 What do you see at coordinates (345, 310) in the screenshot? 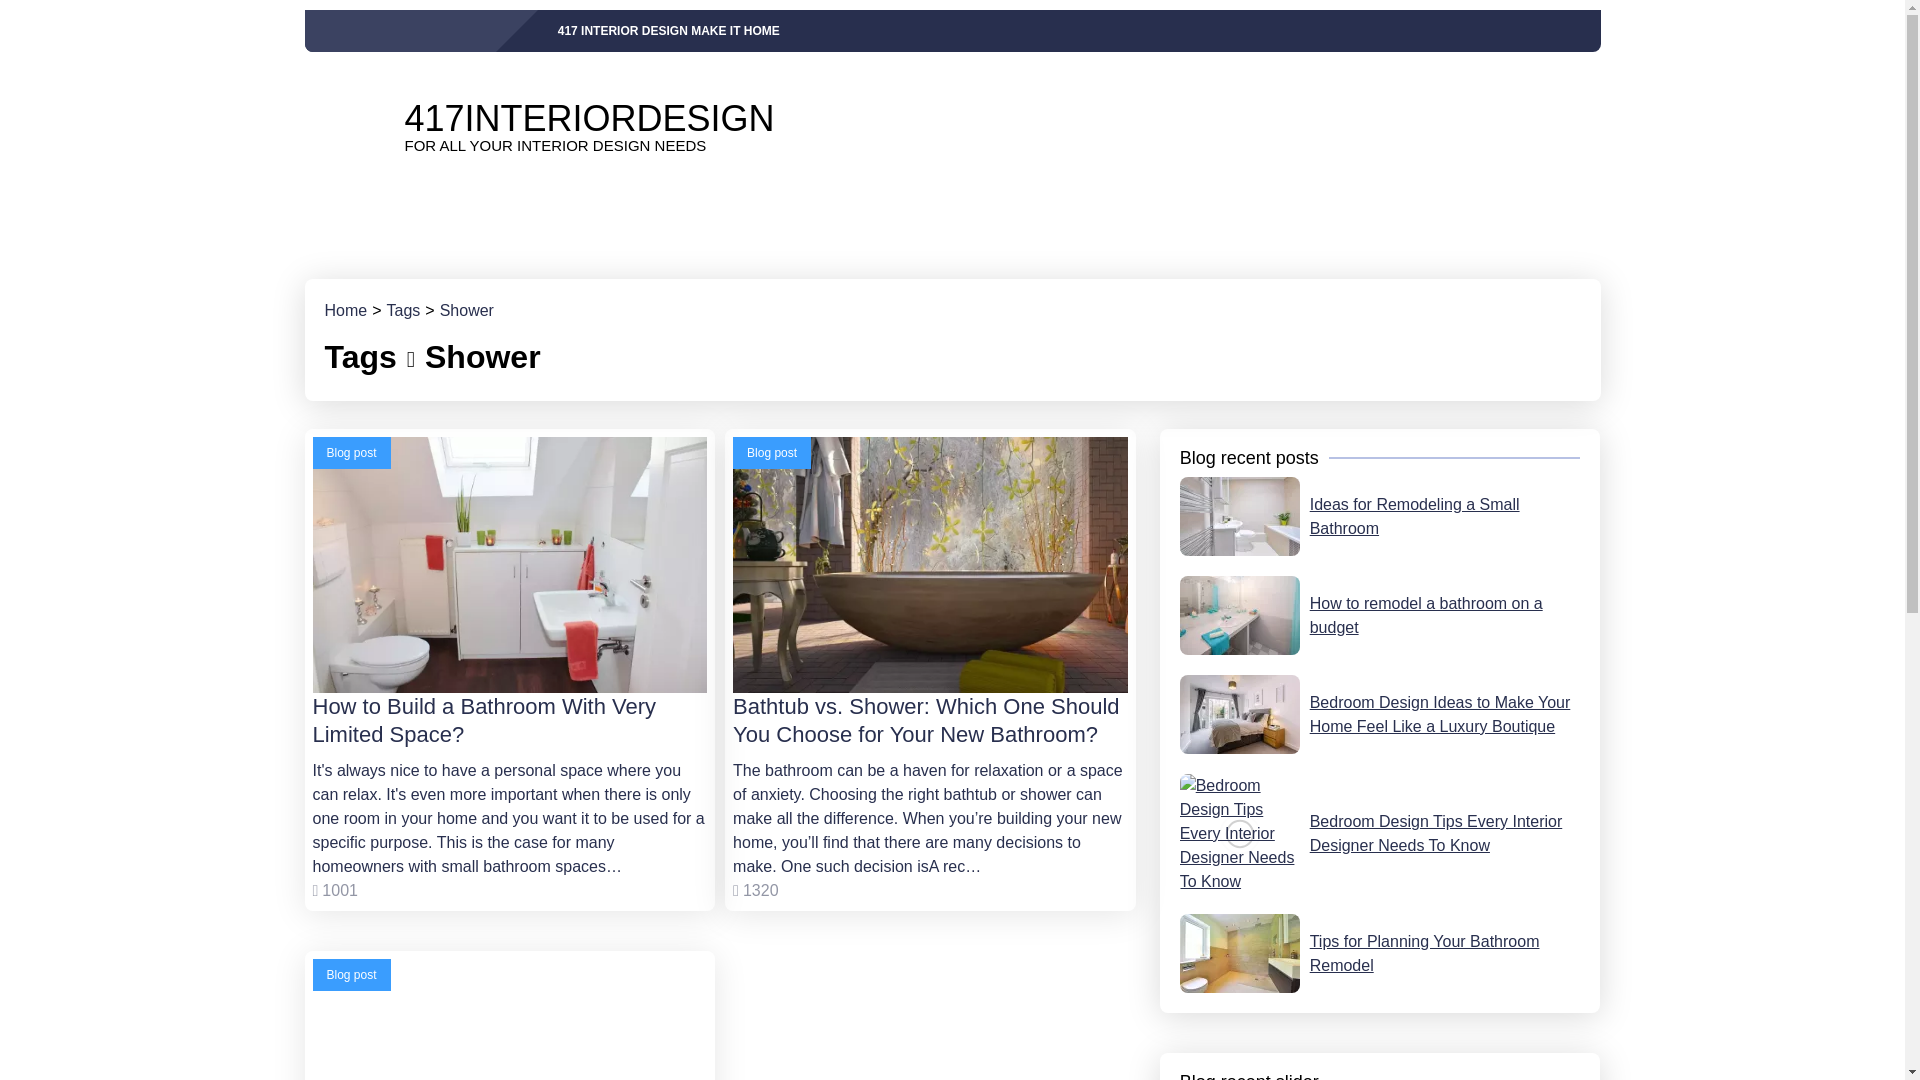
I see `Tags` at bounding box center [345, 310].